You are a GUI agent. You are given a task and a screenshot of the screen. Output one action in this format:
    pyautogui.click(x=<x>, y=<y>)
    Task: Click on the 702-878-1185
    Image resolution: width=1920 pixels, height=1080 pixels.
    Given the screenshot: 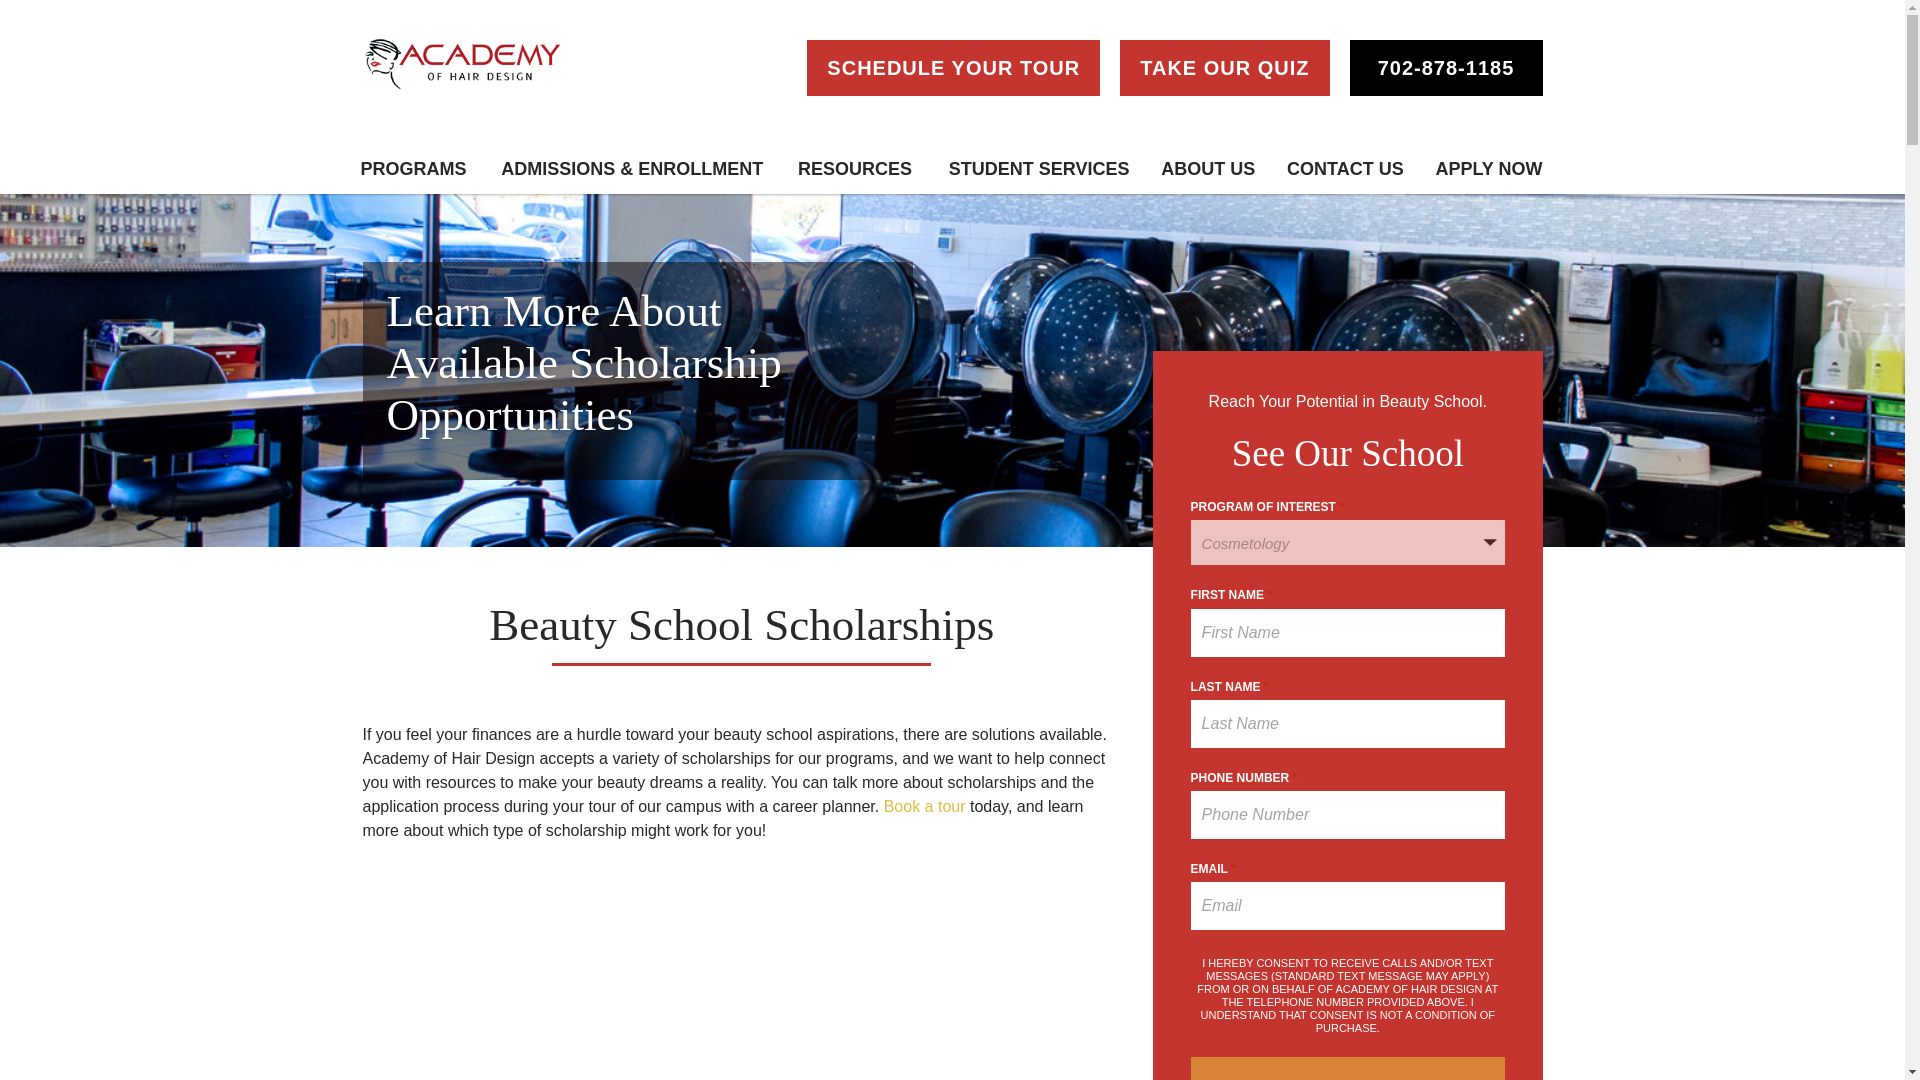 What is the action you would take?
    pyautogui.click(x=1446, y=68)
    